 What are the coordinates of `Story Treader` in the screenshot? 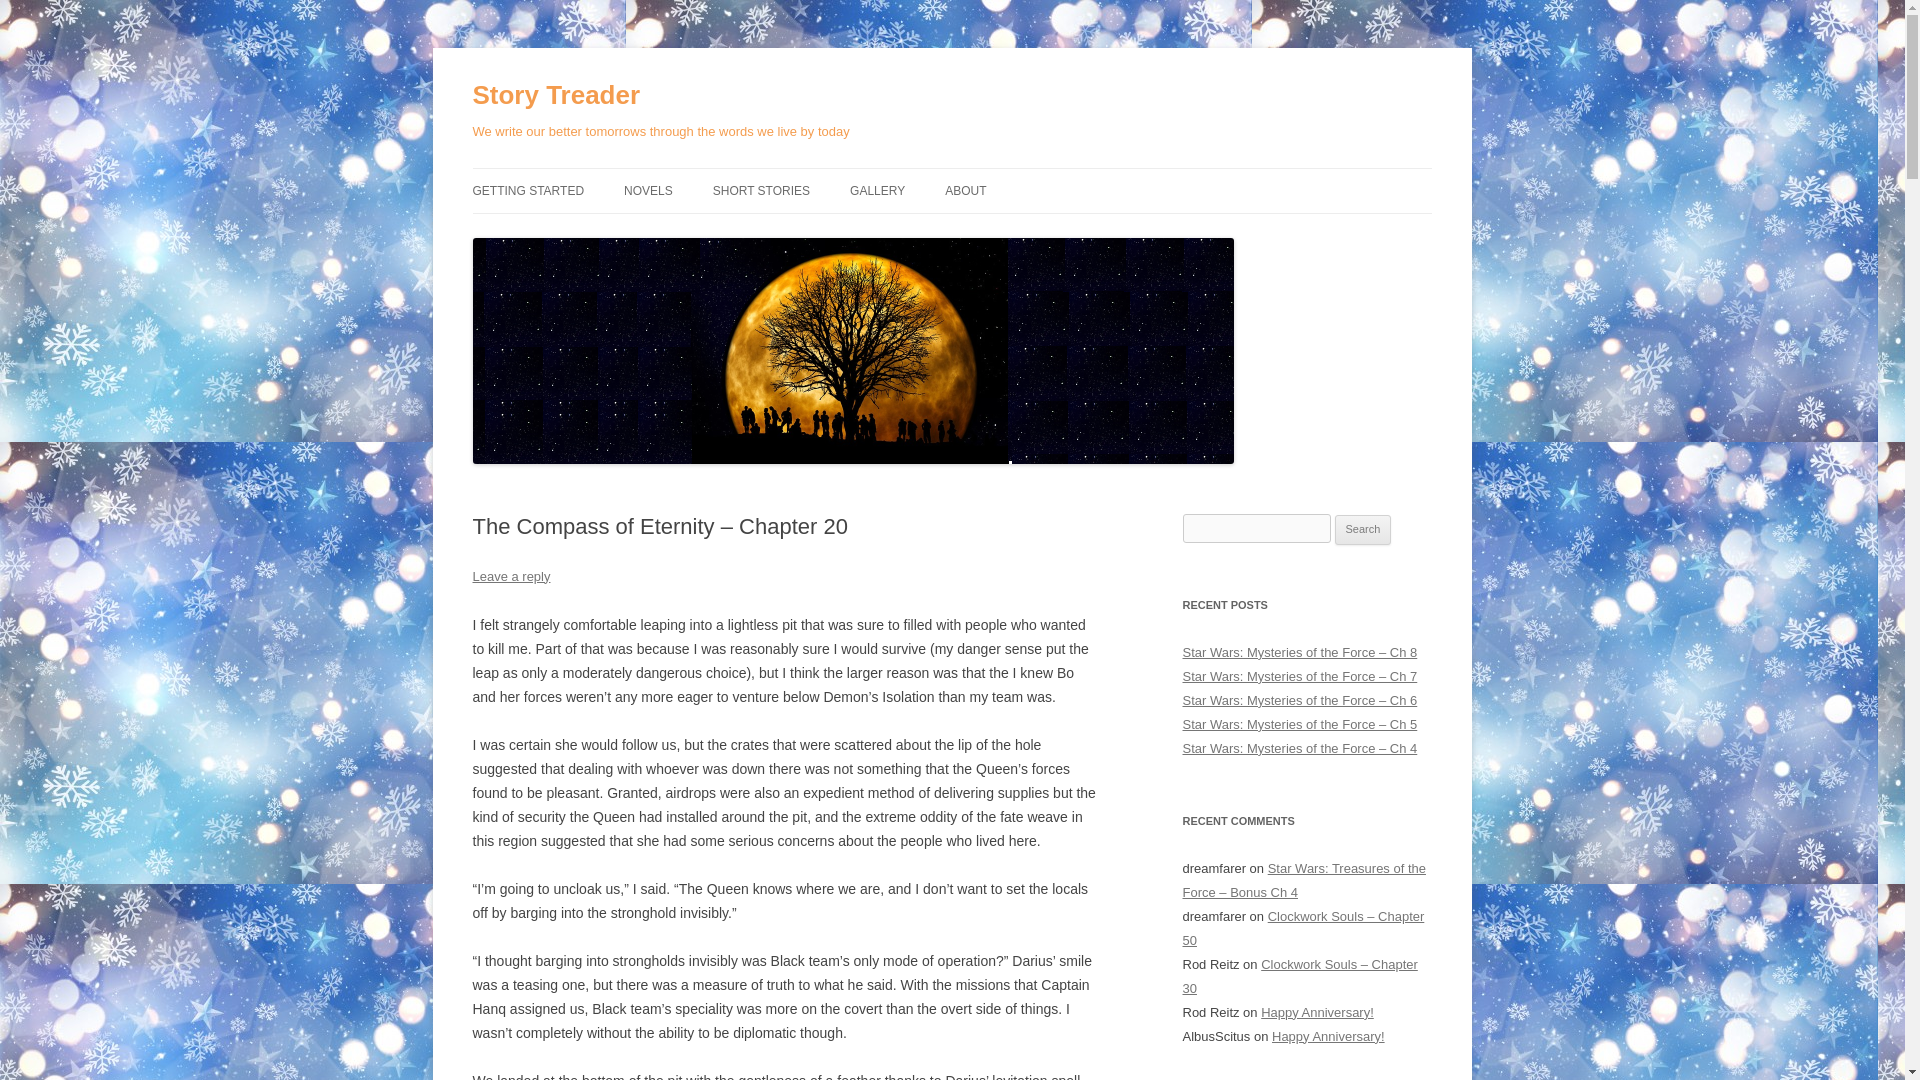 It's located at (556, 96).